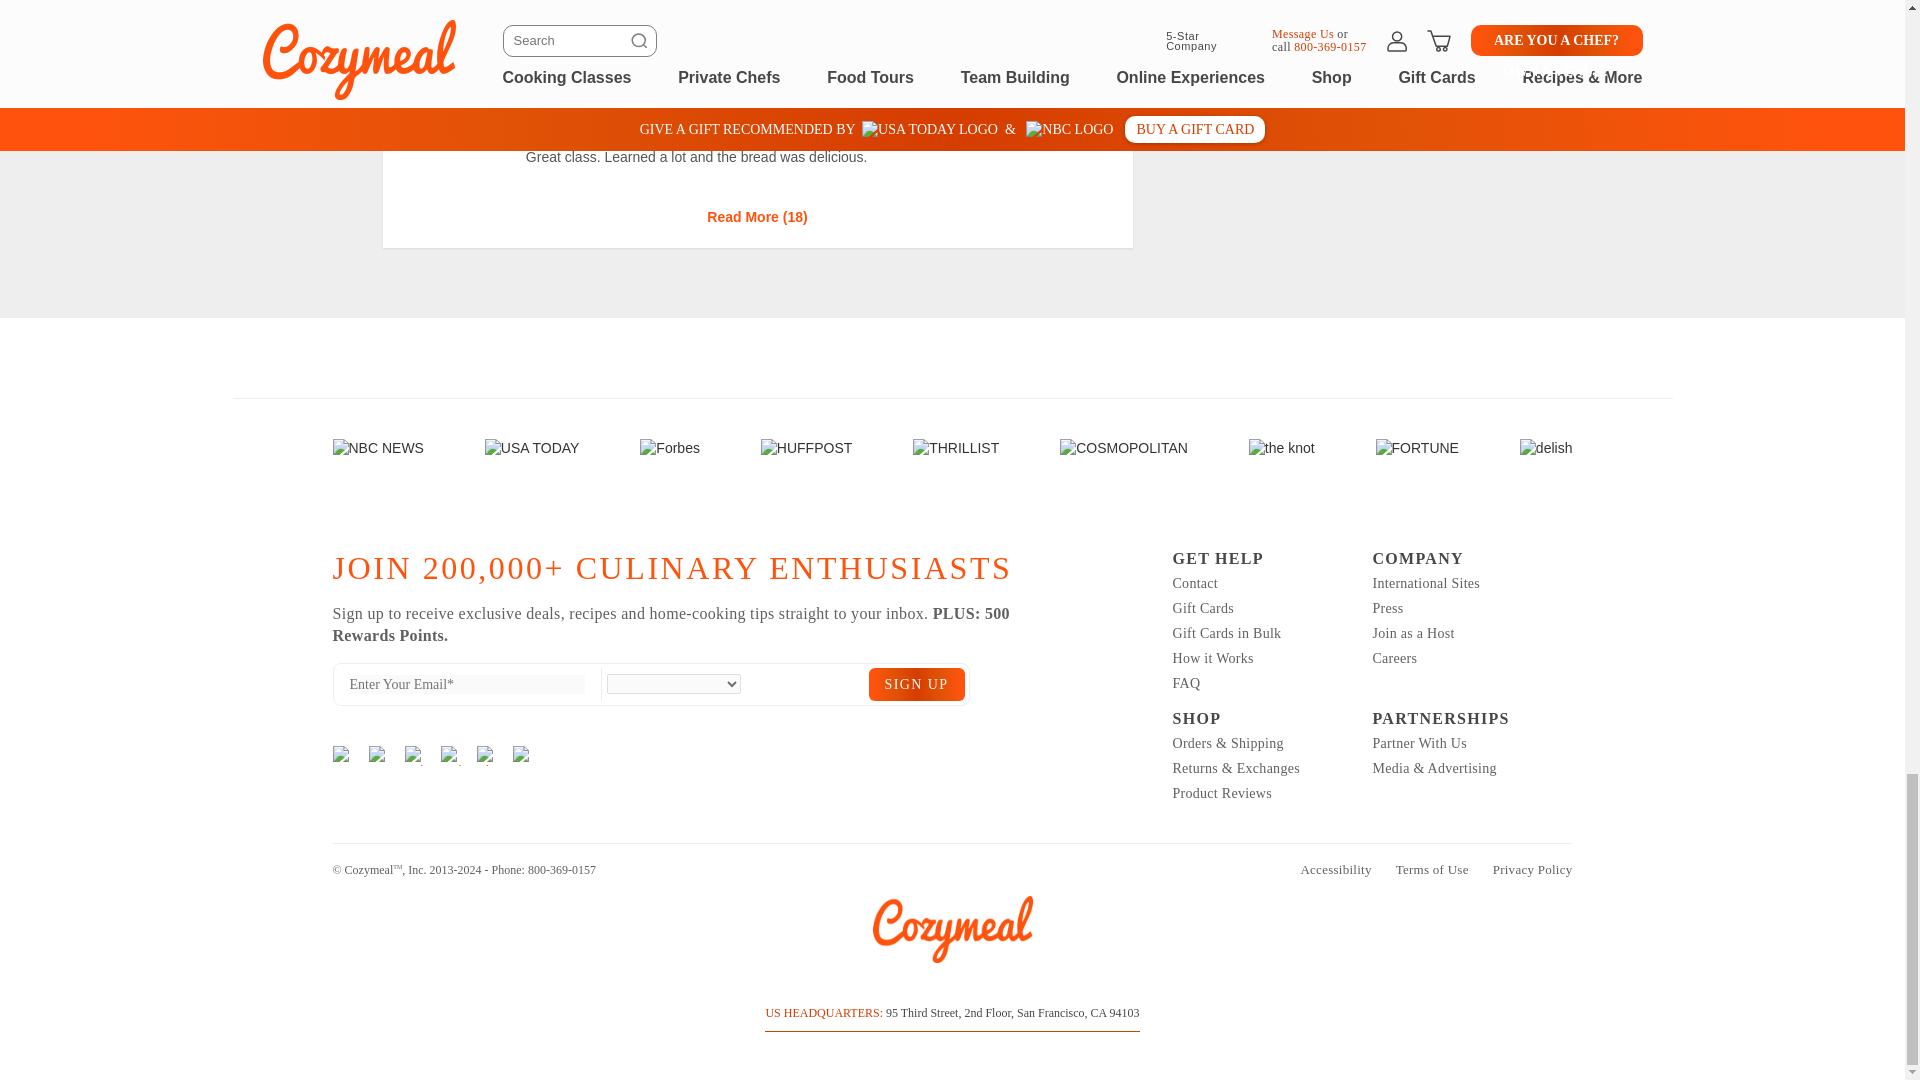 The image size is (1920, 1080). I want to click on YouTube, so click(522, 756).